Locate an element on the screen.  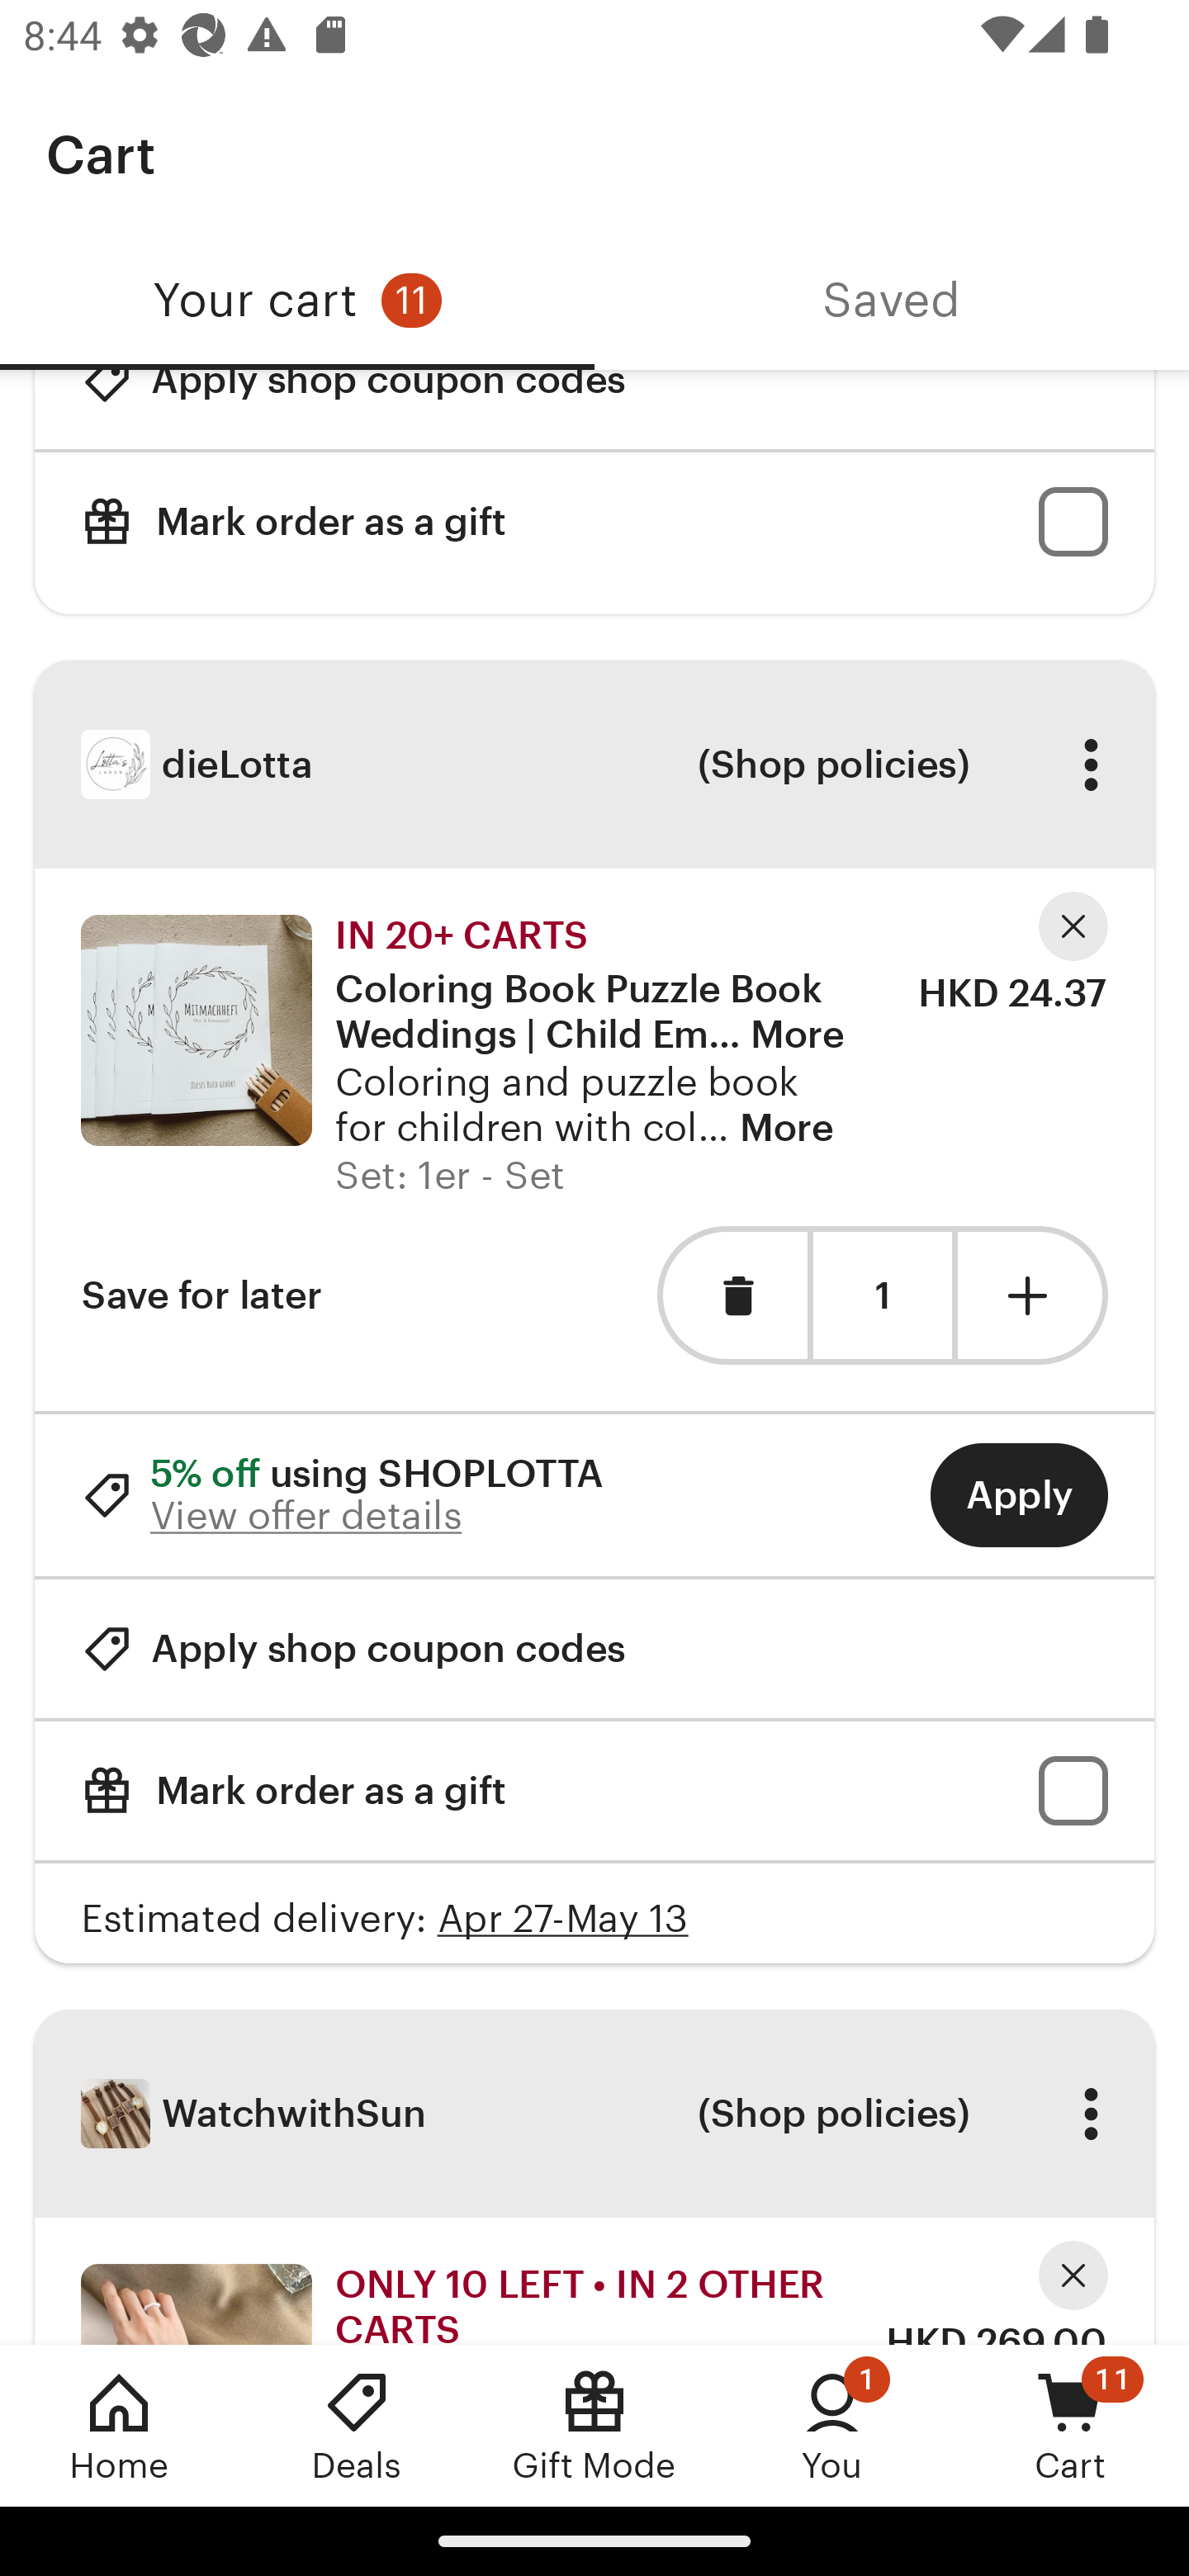
More options is located at coordinates (1090, 765).